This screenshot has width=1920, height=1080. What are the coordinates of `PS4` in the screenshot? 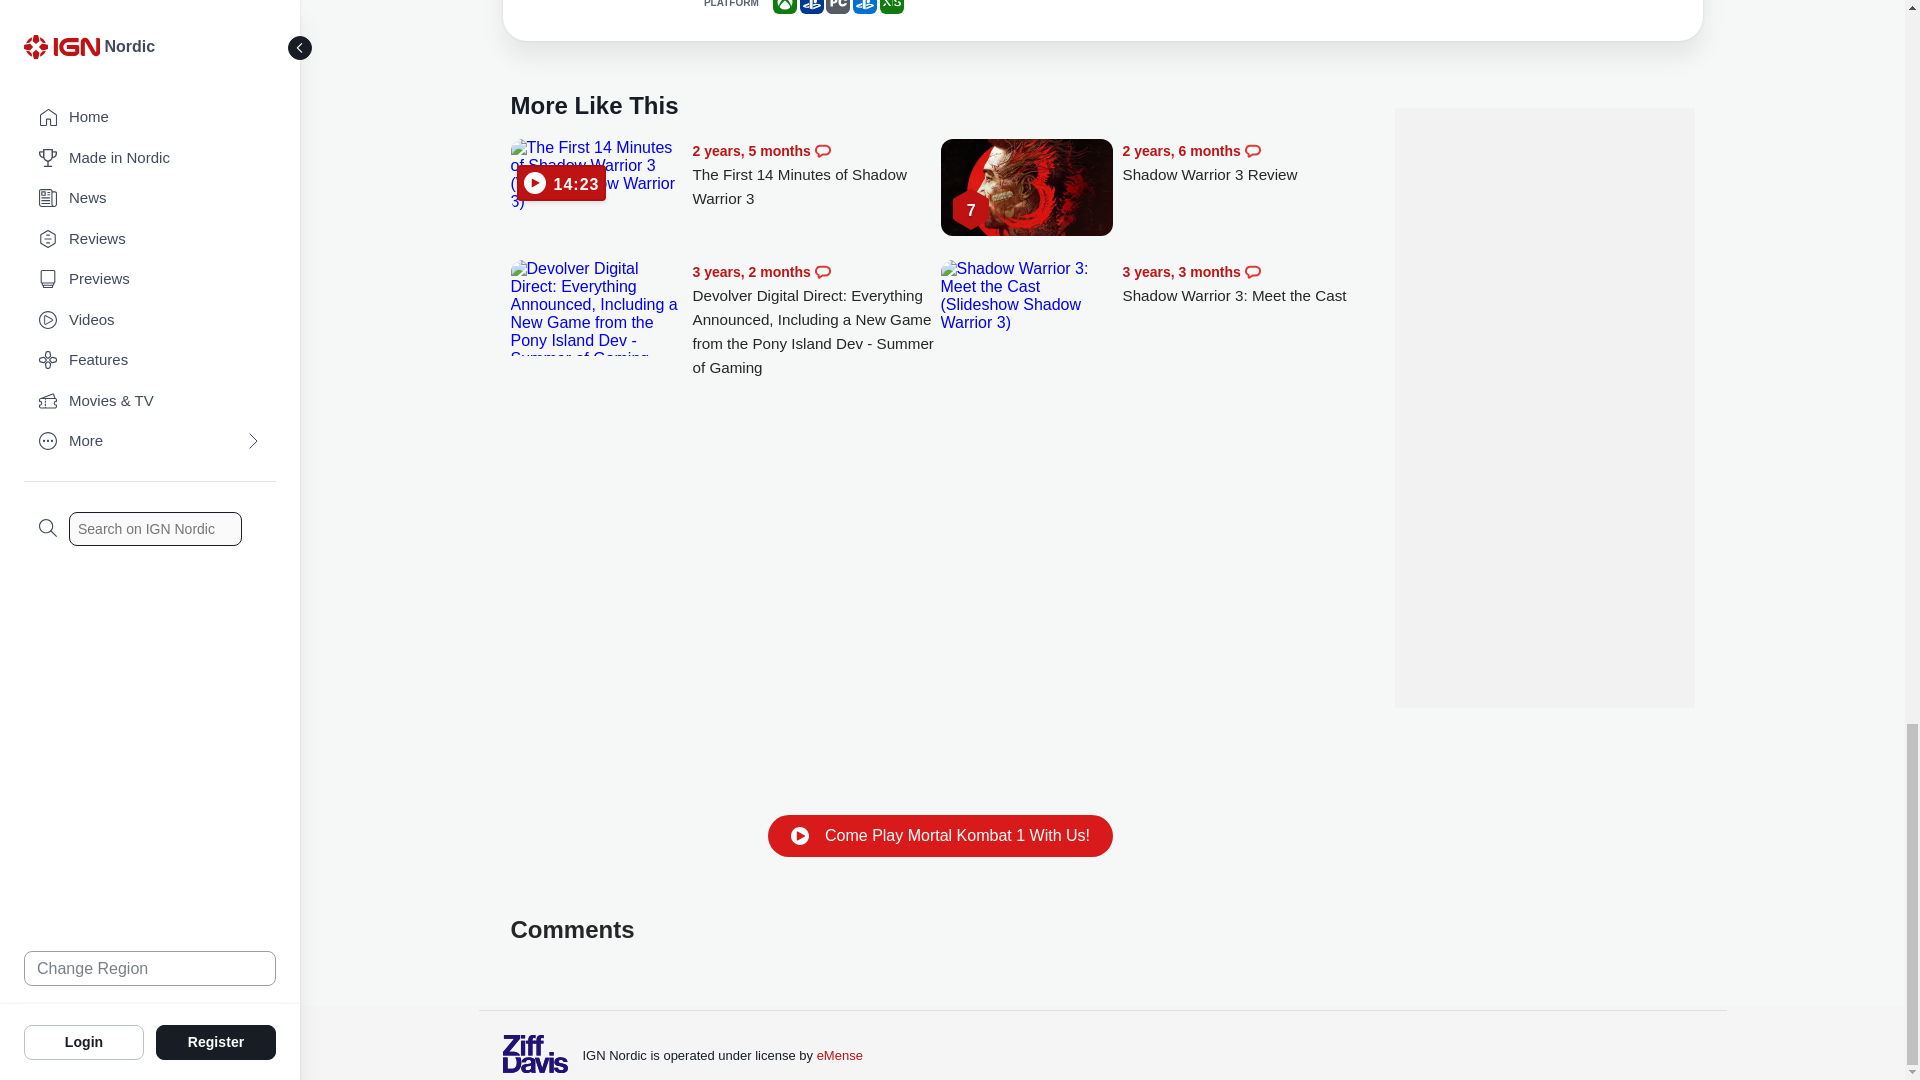 It's located at (812, 7).